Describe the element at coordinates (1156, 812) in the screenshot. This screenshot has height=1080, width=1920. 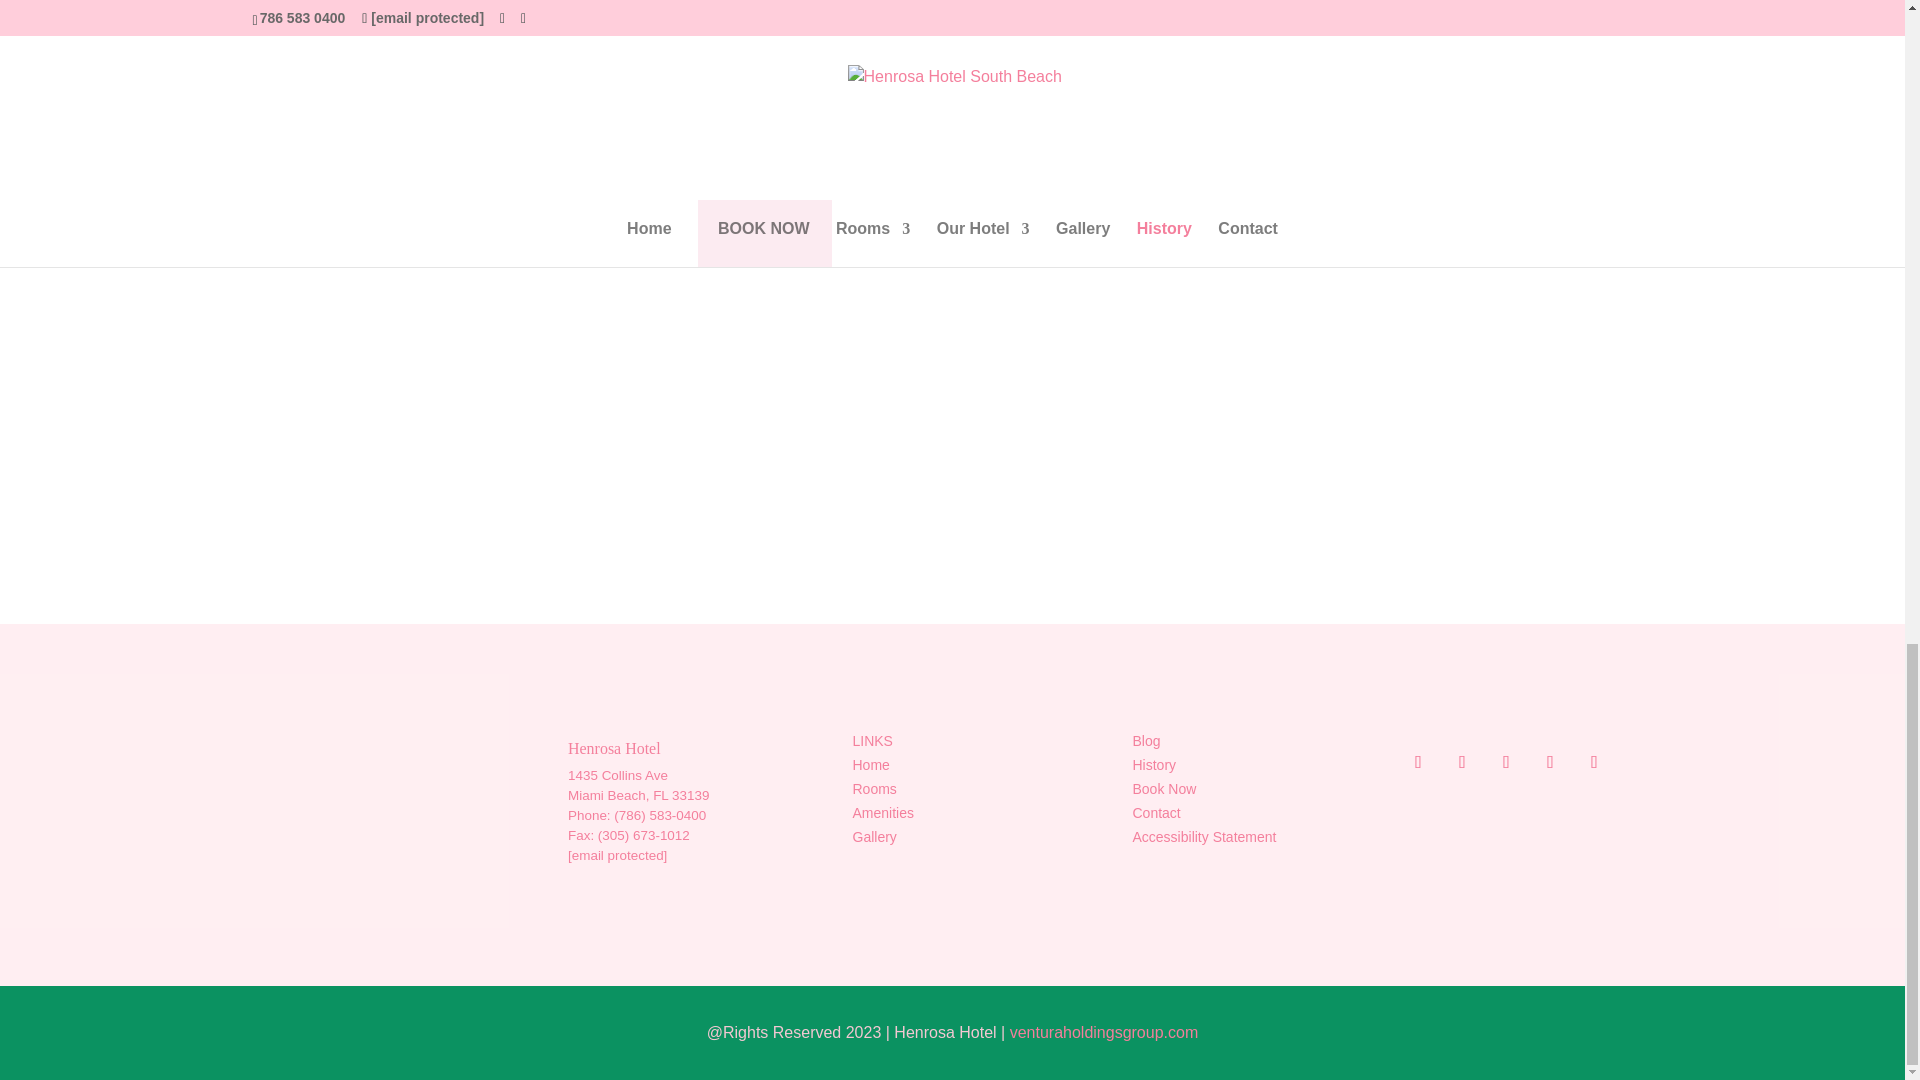
I see `Contact` at that location.